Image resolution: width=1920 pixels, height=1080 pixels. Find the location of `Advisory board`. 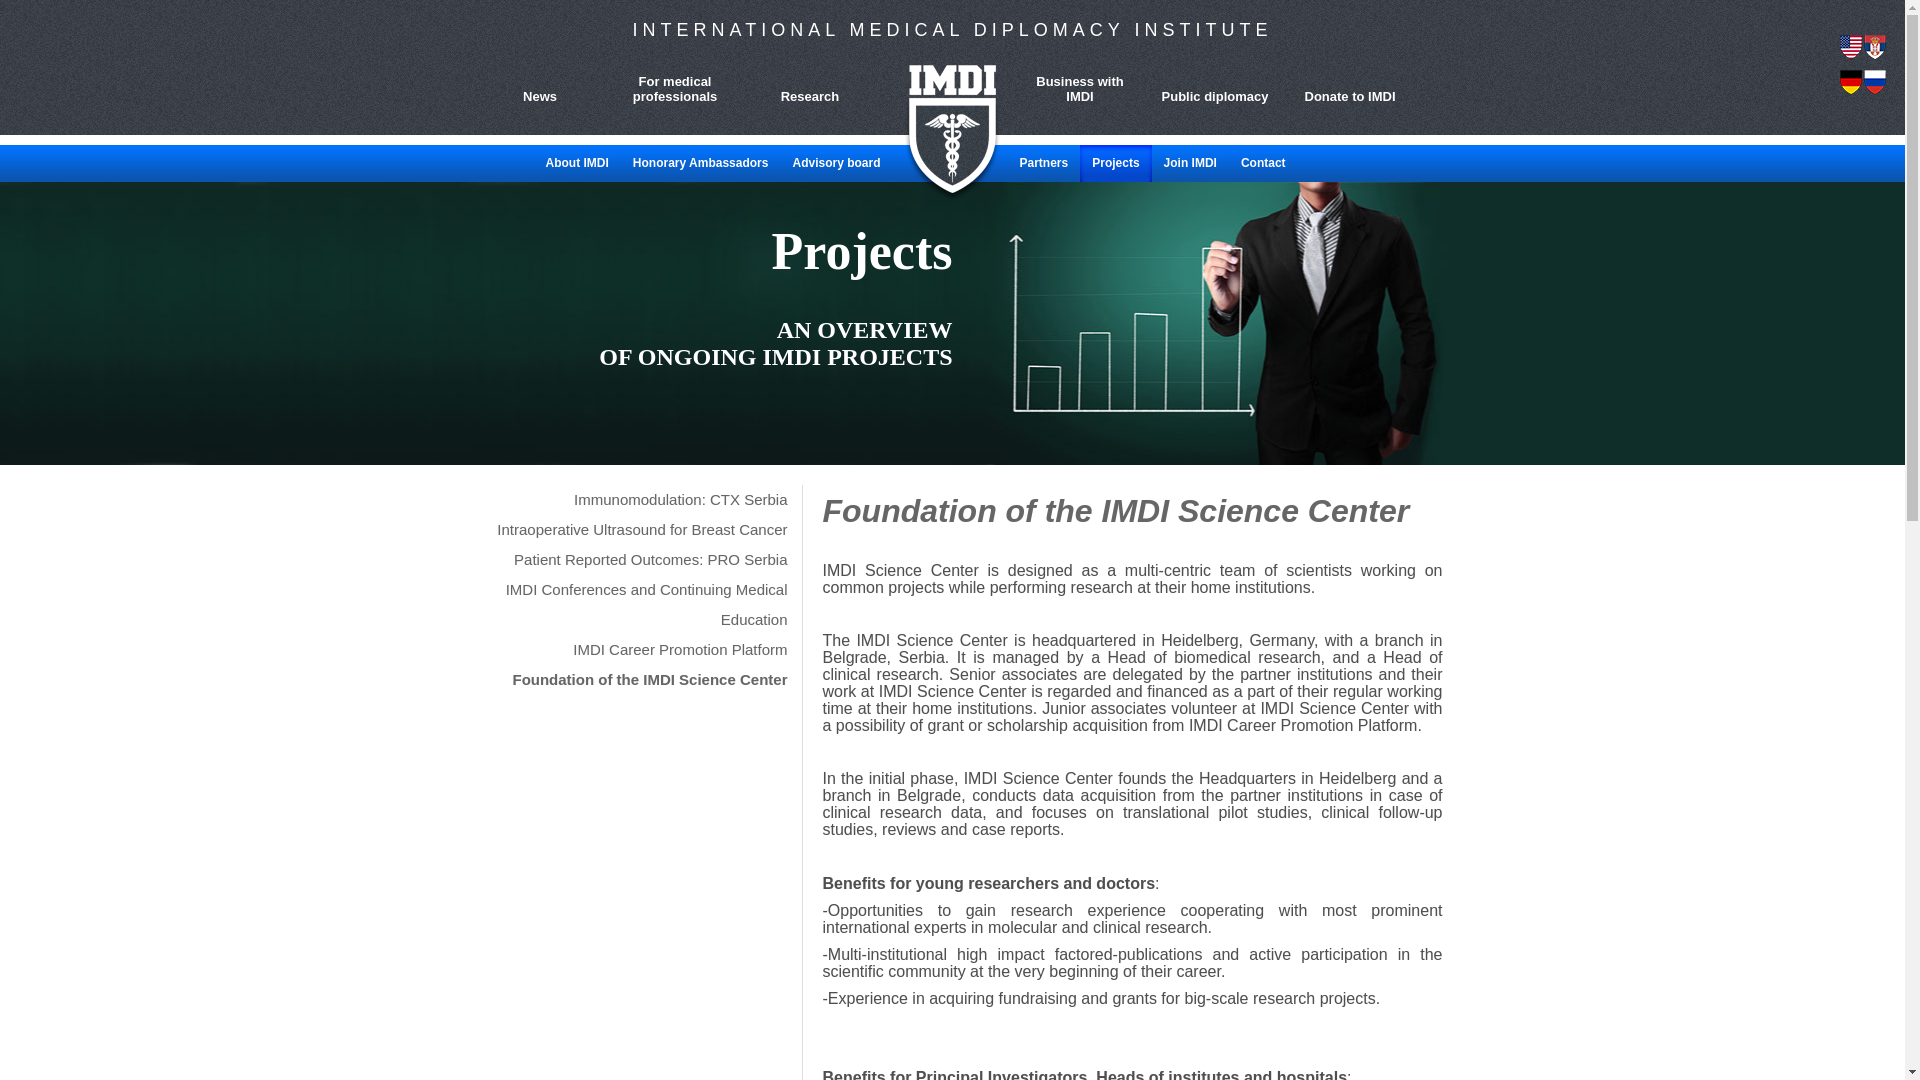

Advisory board is located at coordinates (836, 163).